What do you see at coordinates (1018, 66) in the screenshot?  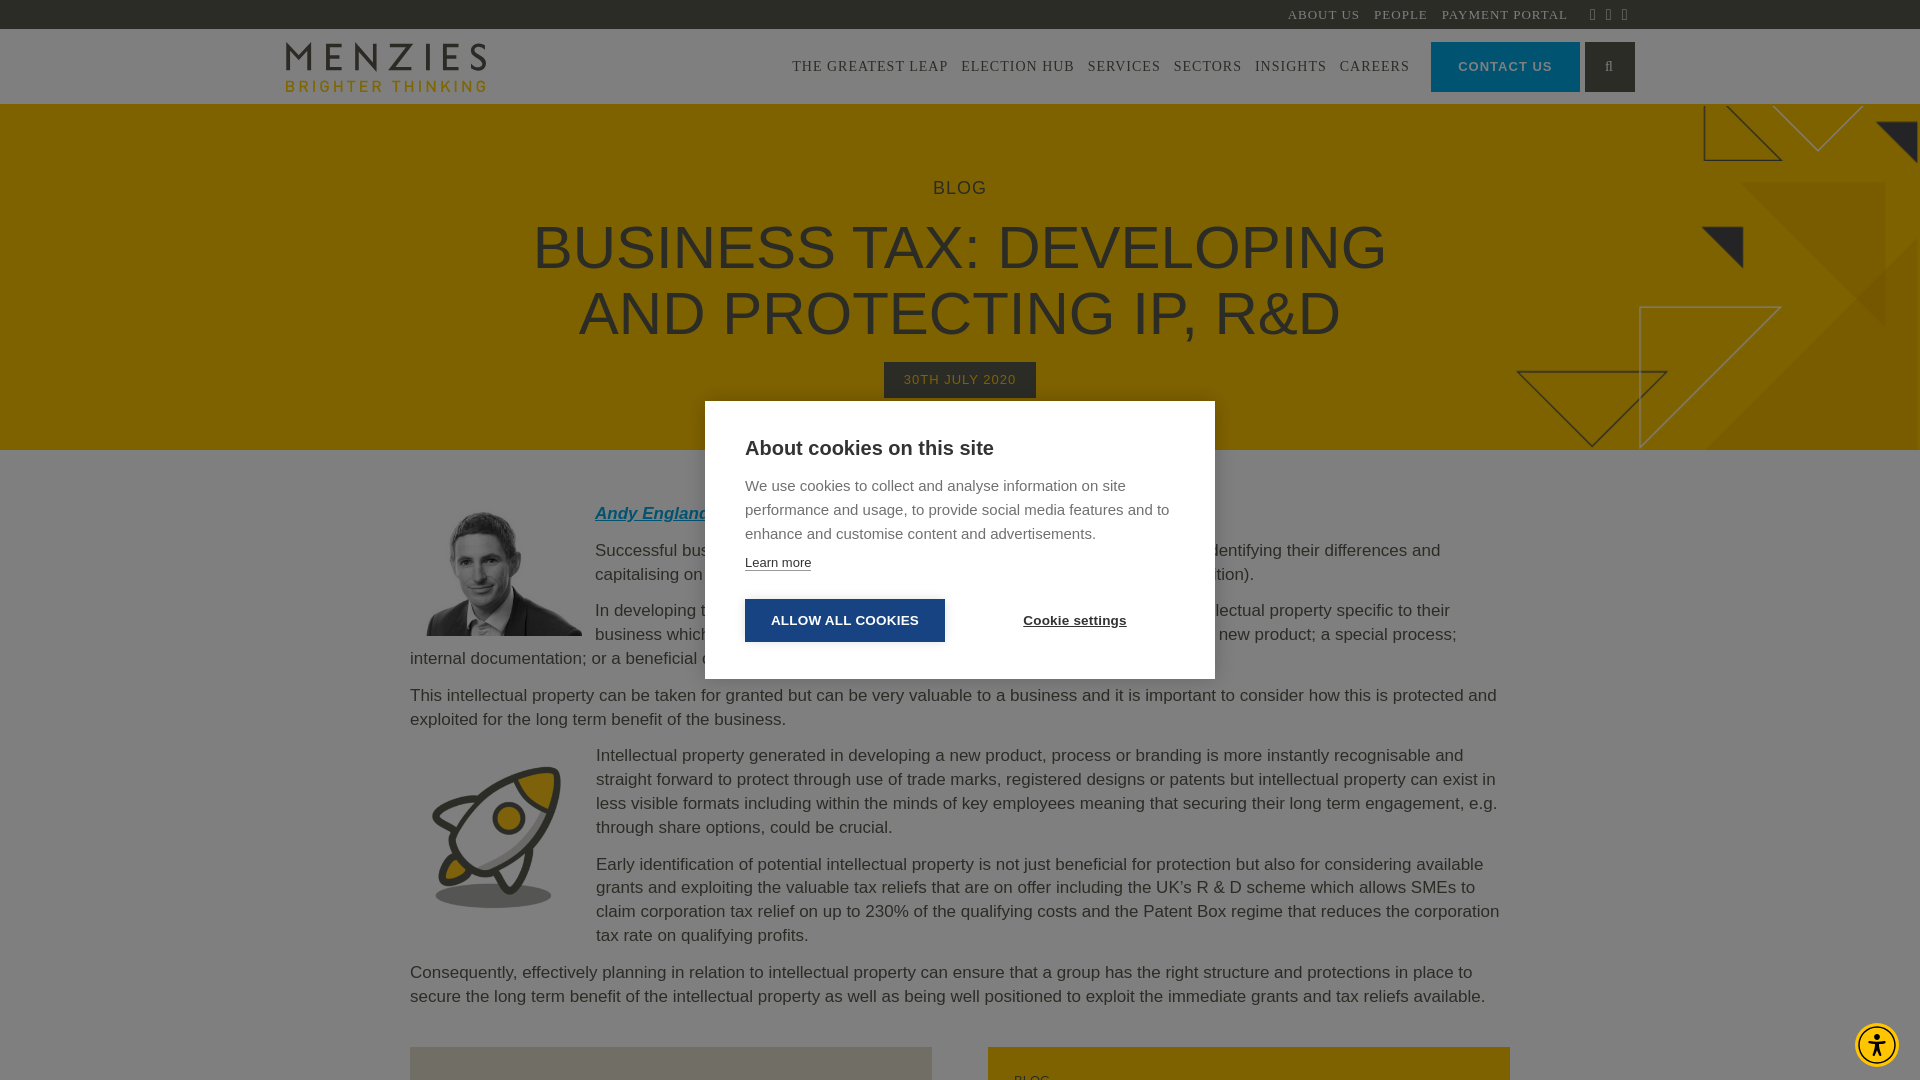 I see `ELECTION HUB` at bounding box center [1018, 66].